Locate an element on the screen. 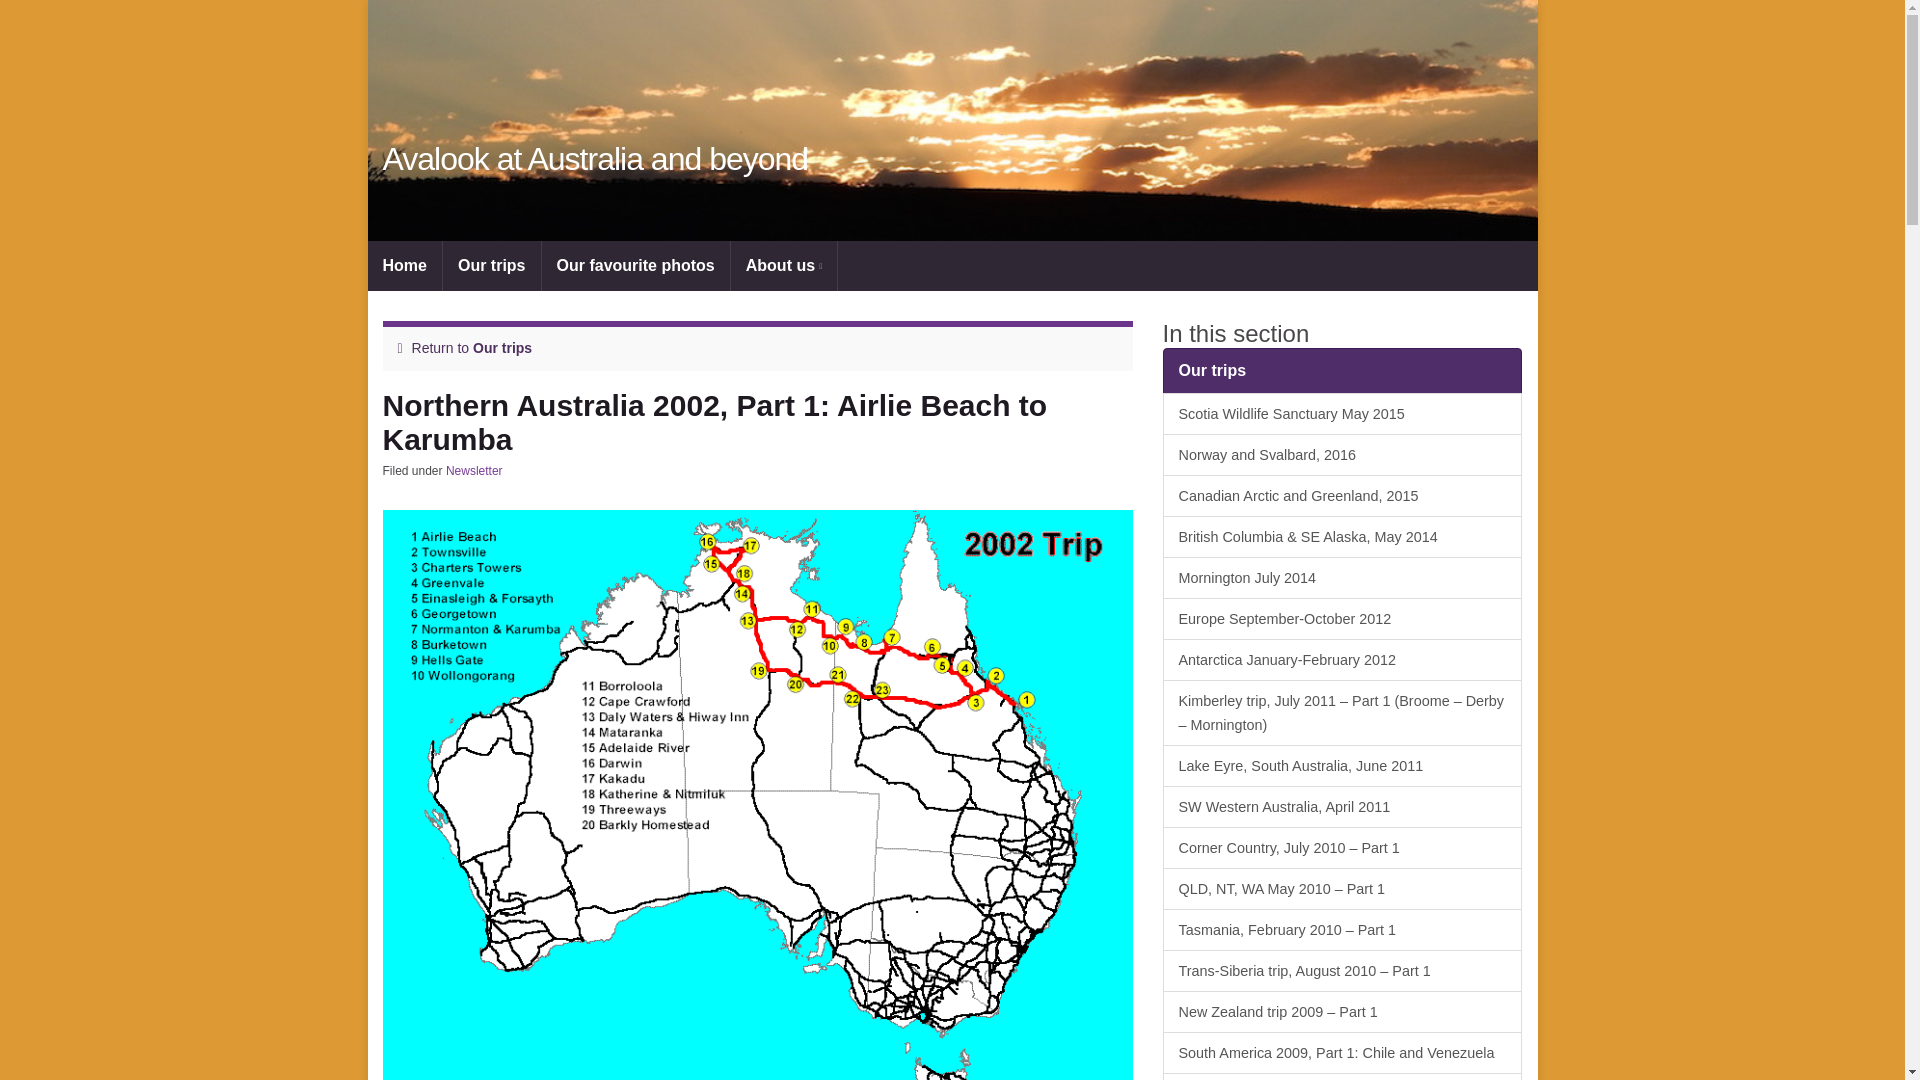  Canadian Arctic and Greenland, 2015 is located at coordinates (1342, 496).